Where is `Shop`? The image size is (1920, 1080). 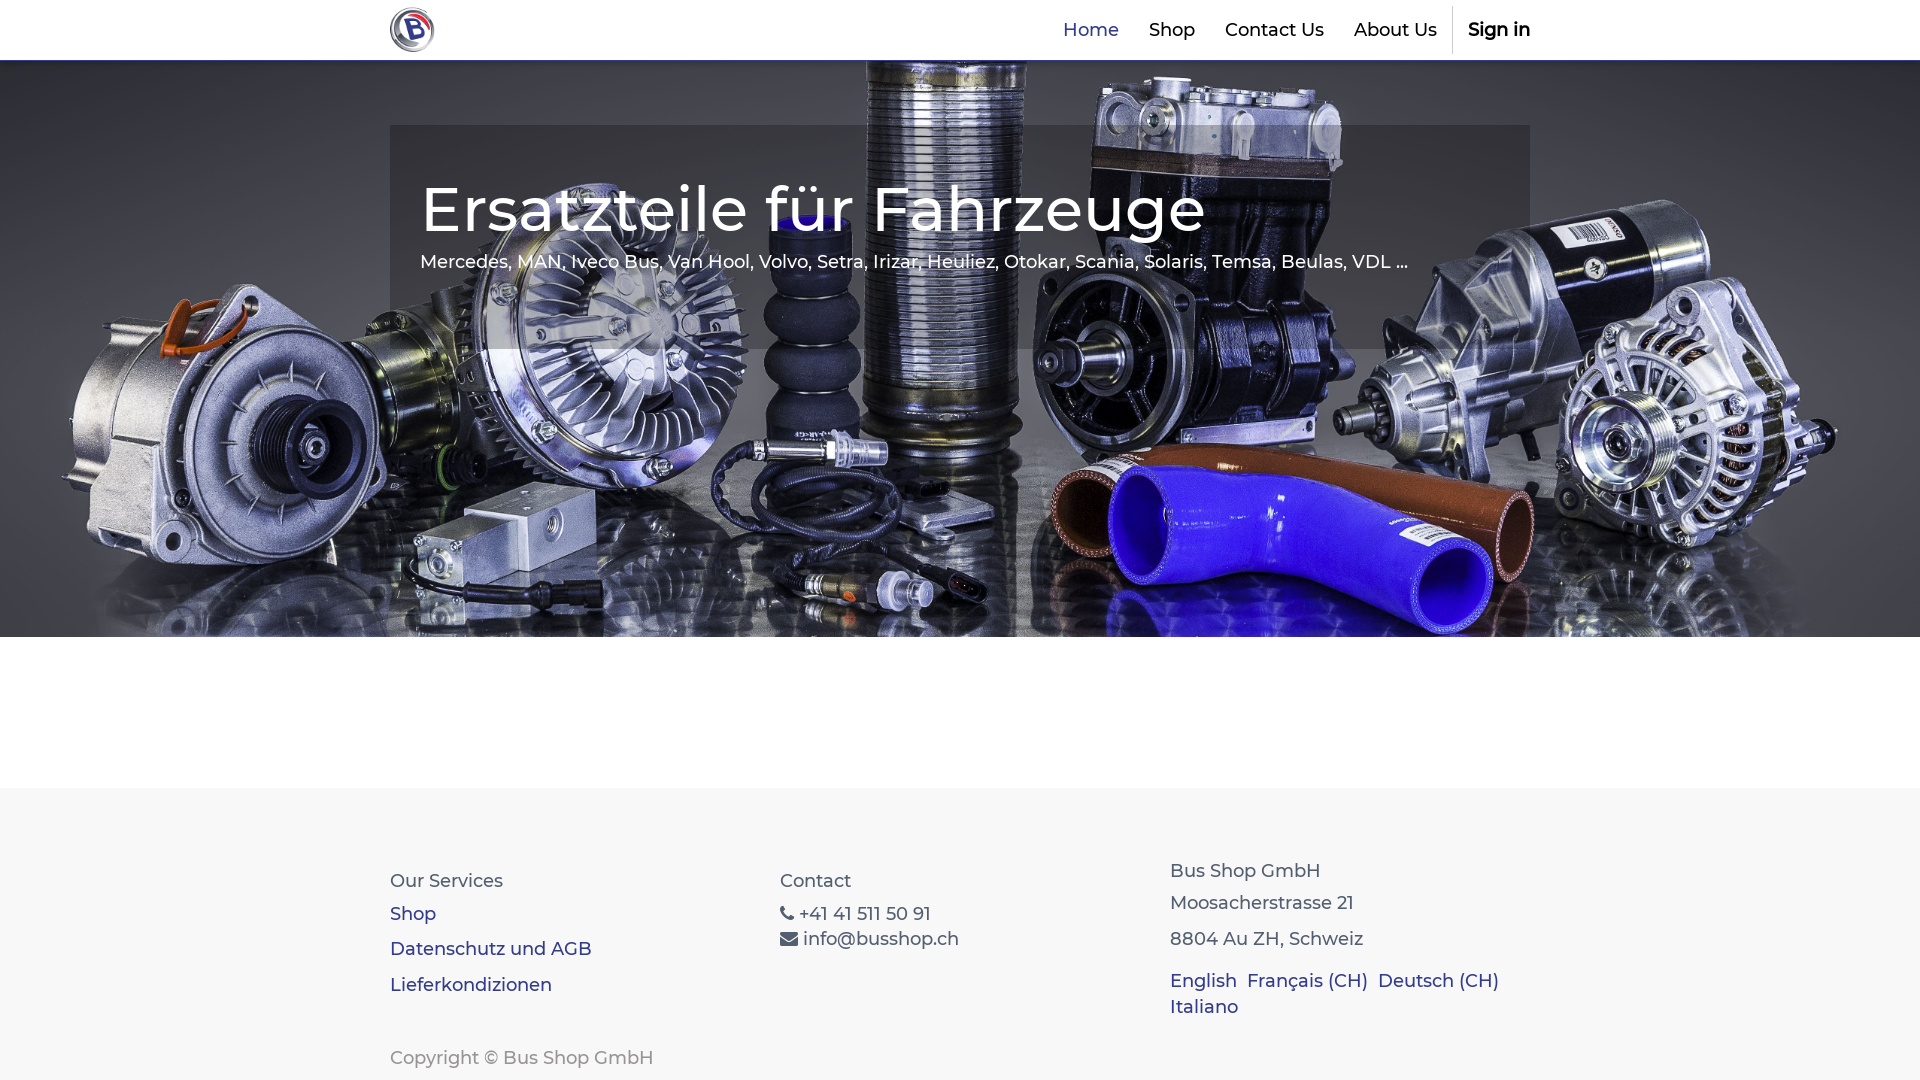 Shop is located at coordinates (1172, 30).